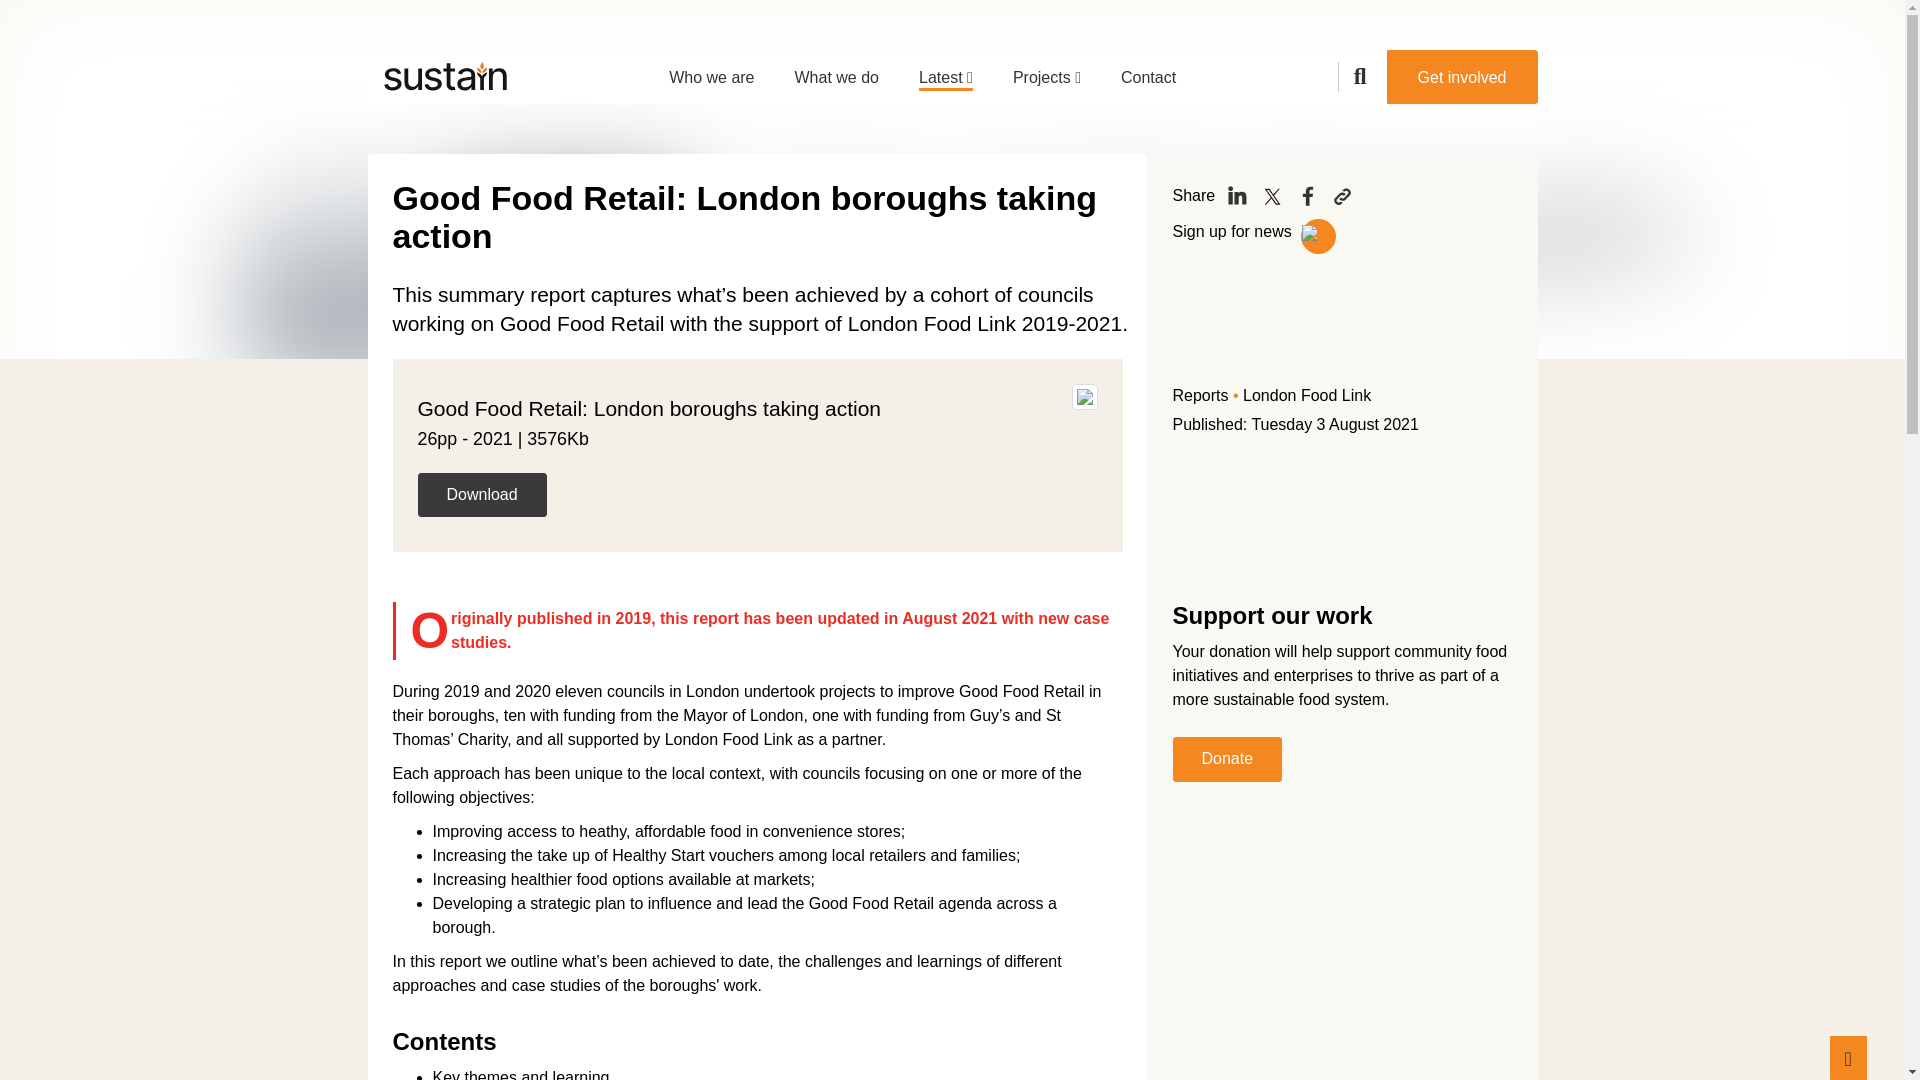 This screenshot has height=1080, width=1920. Describe the element at coordinates (1200, 394) in the screenshot. I see `Reports` at that location.